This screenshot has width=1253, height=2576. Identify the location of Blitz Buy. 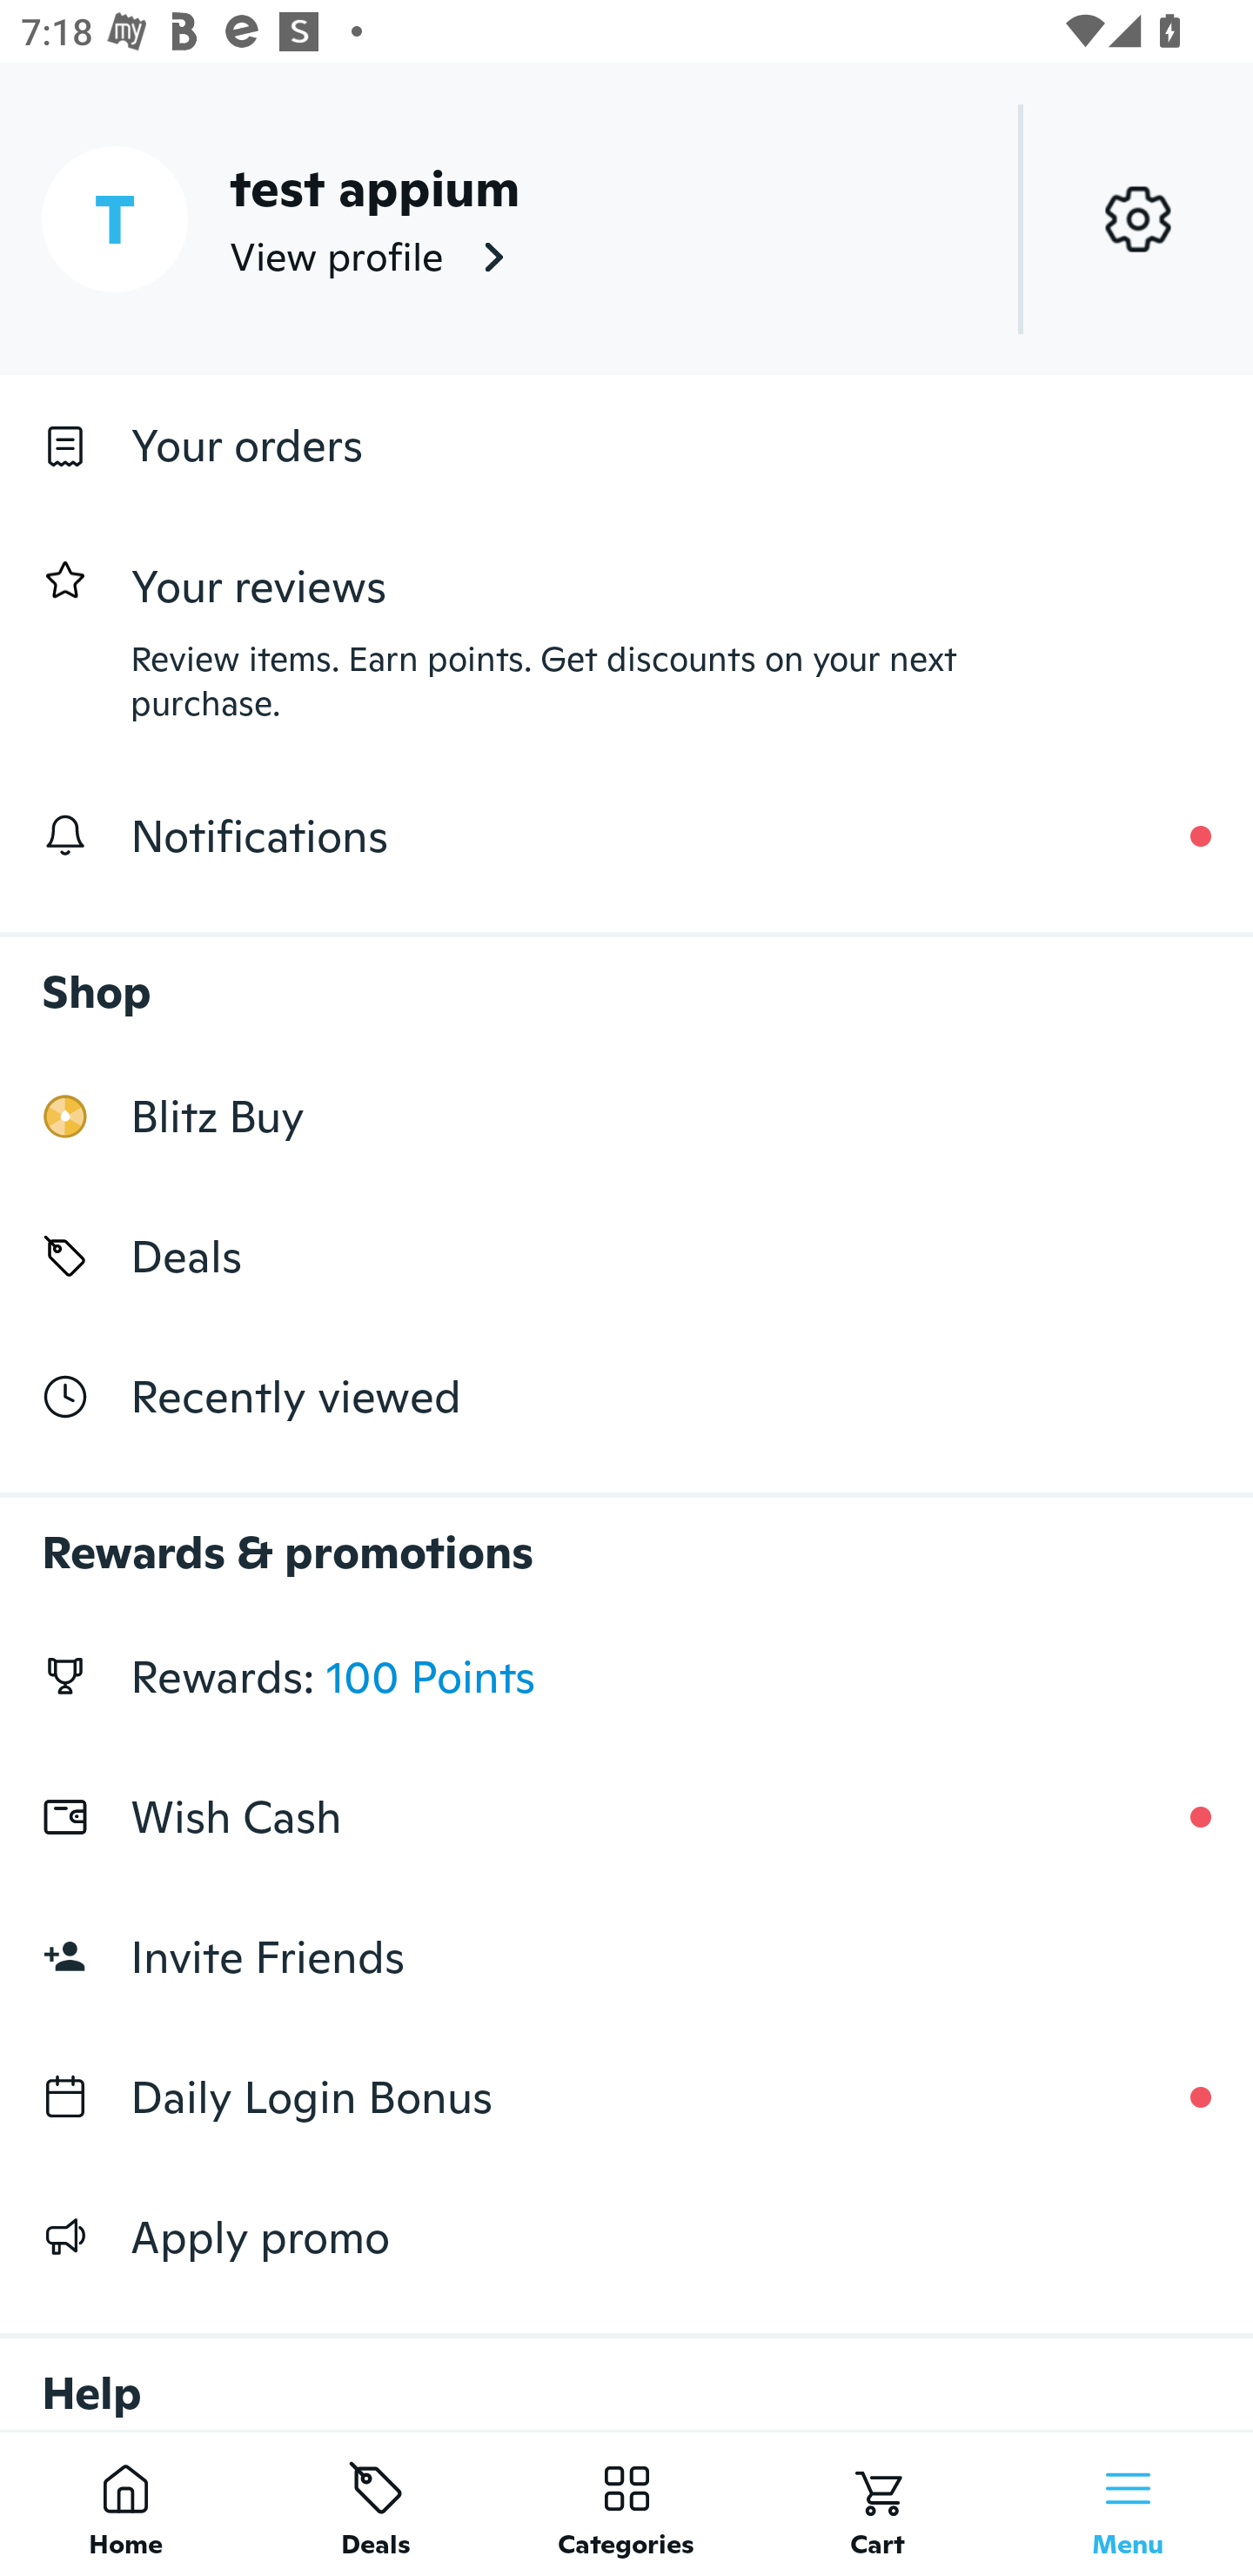
(626, 1116).